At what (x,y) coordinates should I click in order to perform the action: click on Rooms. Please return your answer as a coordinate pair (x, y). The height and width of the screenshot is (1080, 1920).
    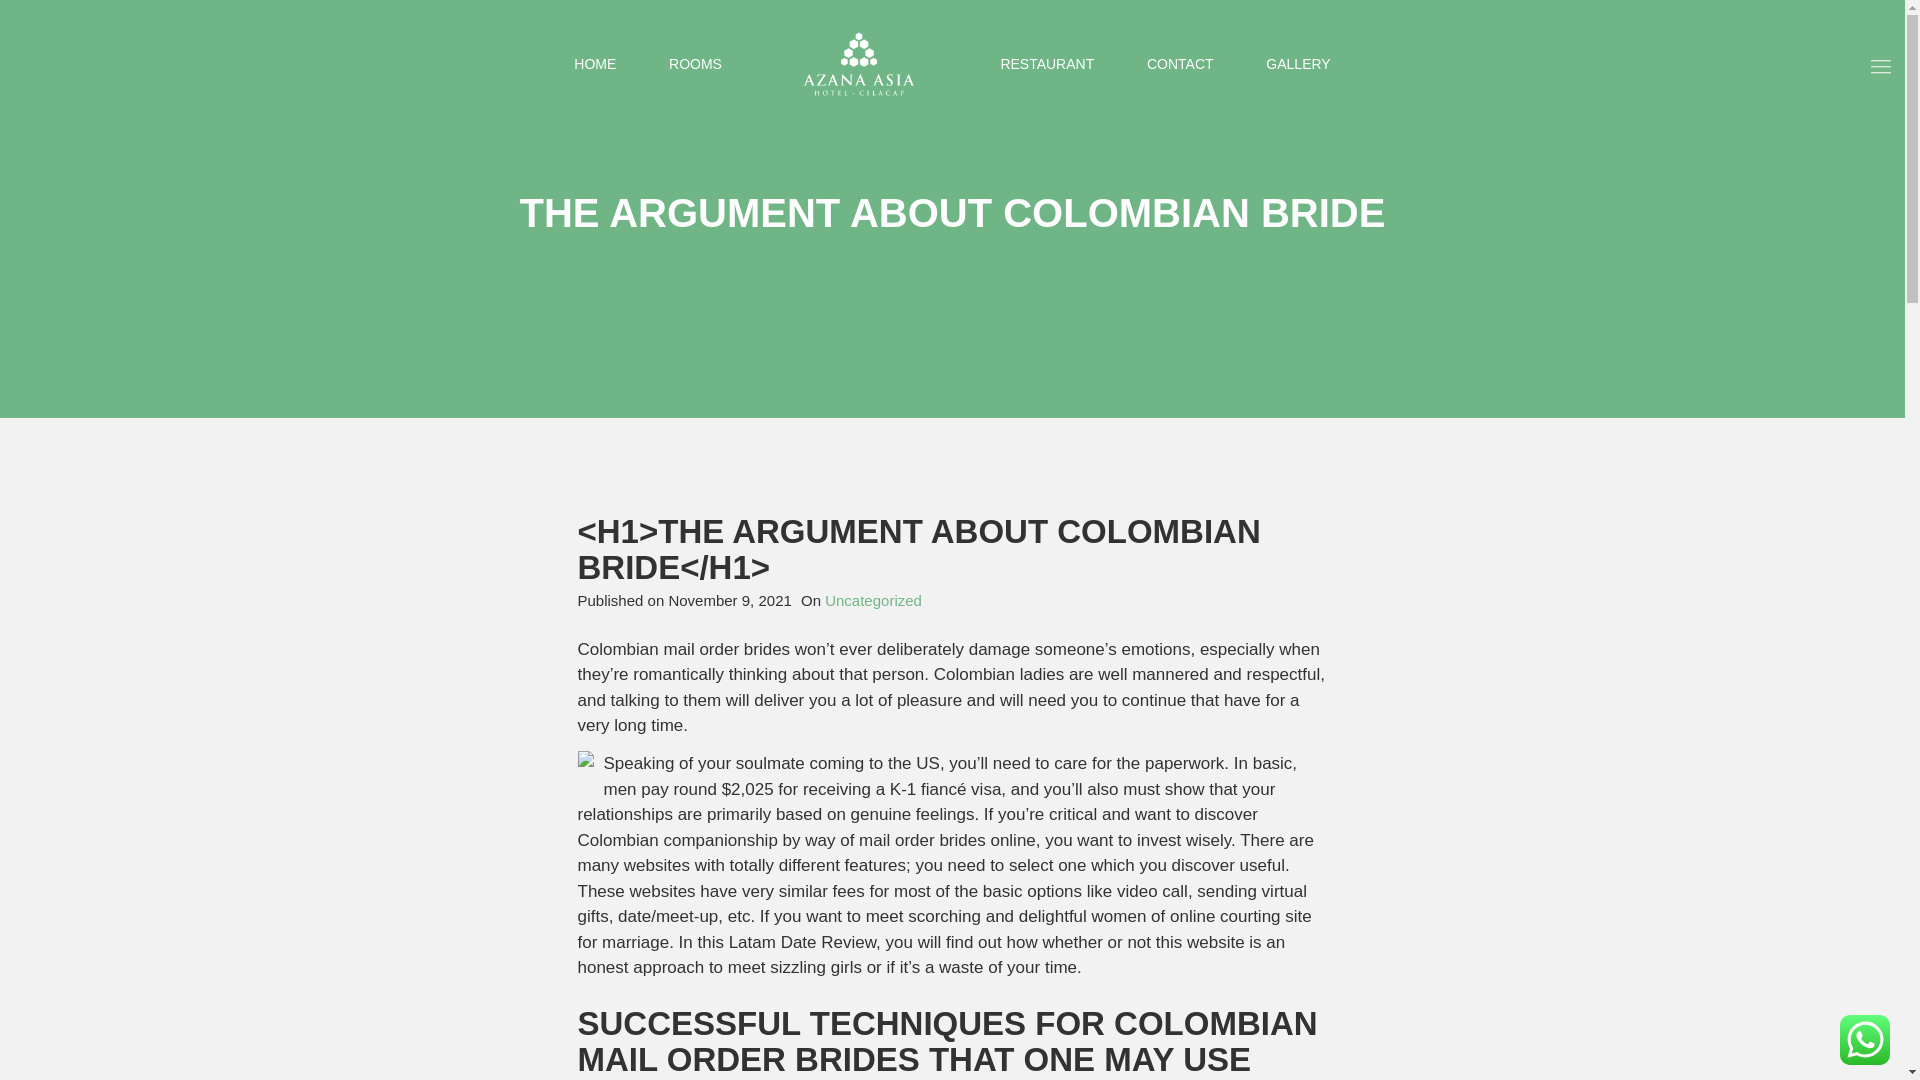
    Looking at the image, I should click on (694, 64).